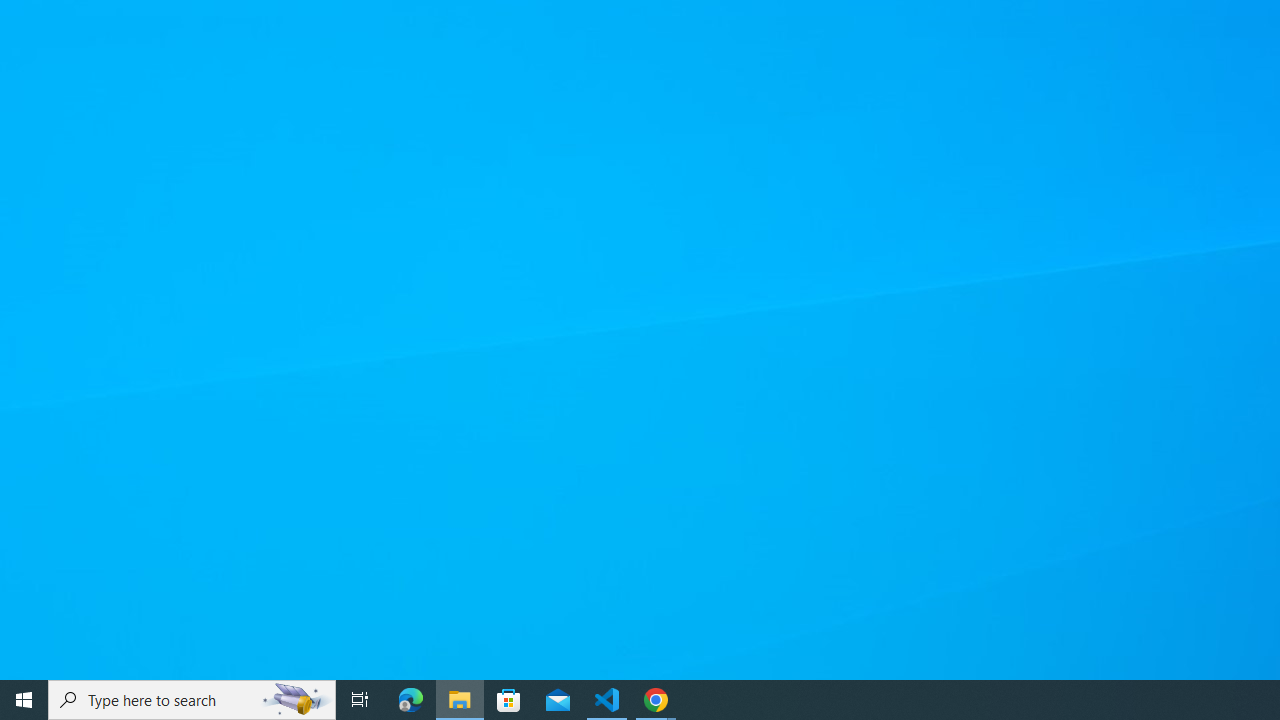 The width and height of the screenshot is (1280, 720). Describe the element at coordinates (656, 700) in the screenshot. I see `Google Chrome - 3 running windows` at that location.